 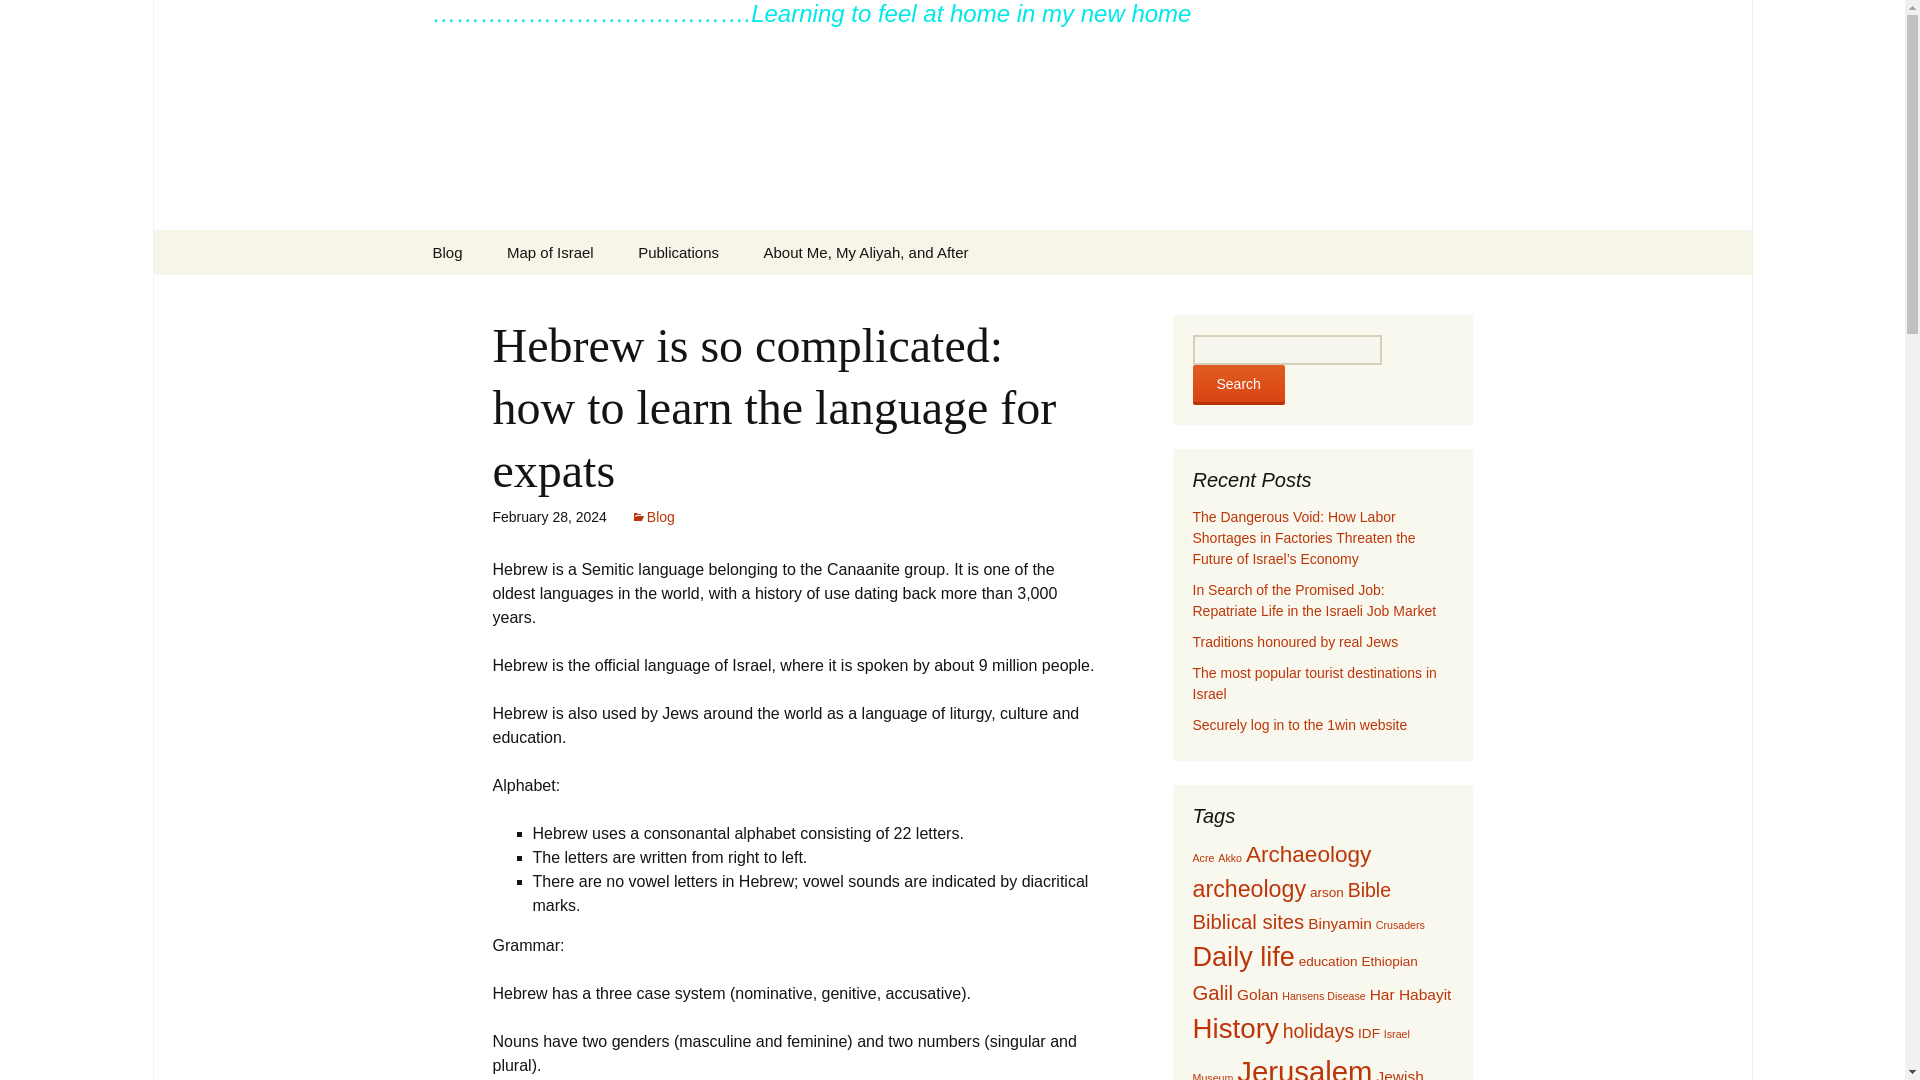 What do you see at coordinates (1257, 994) in the screenshot?
I see `Golan` at bounding box center [1257, 994].